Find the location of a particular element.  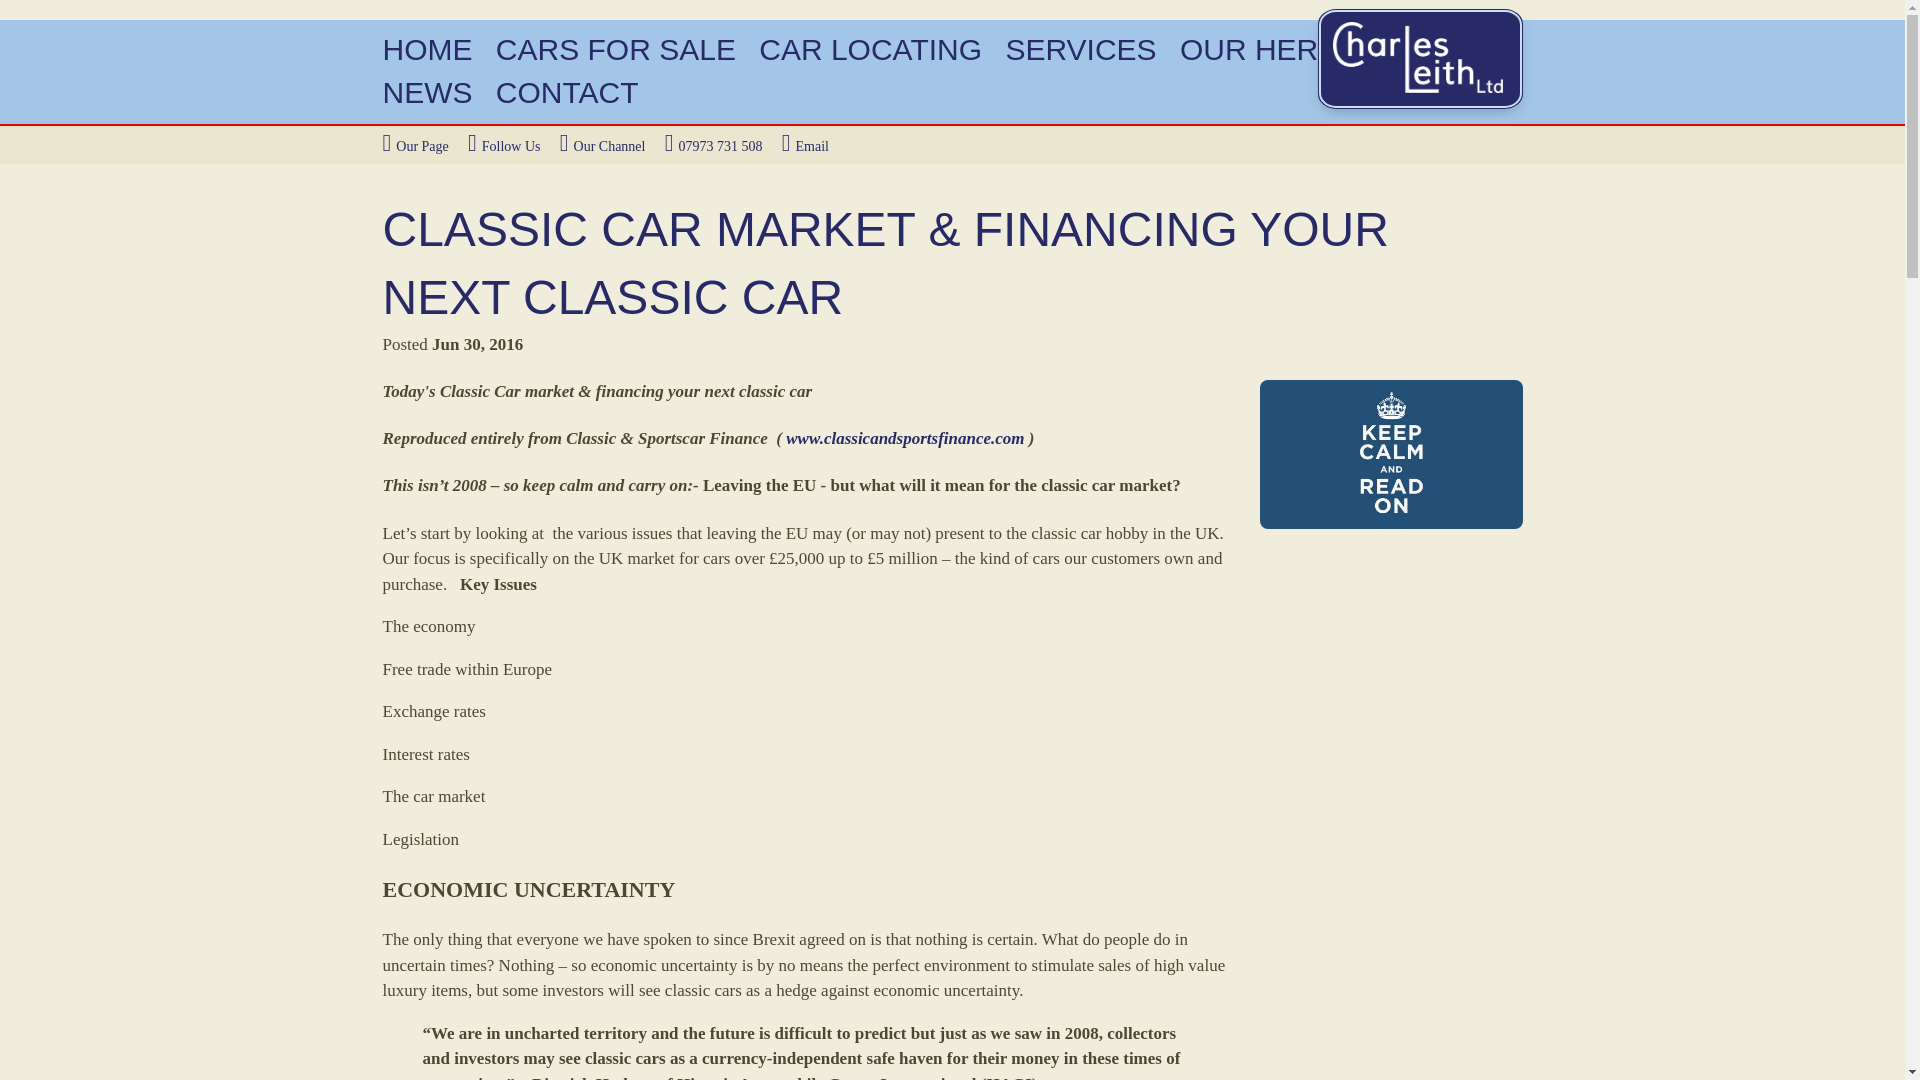

07973 731 508 is located at coordinates (713, 146).